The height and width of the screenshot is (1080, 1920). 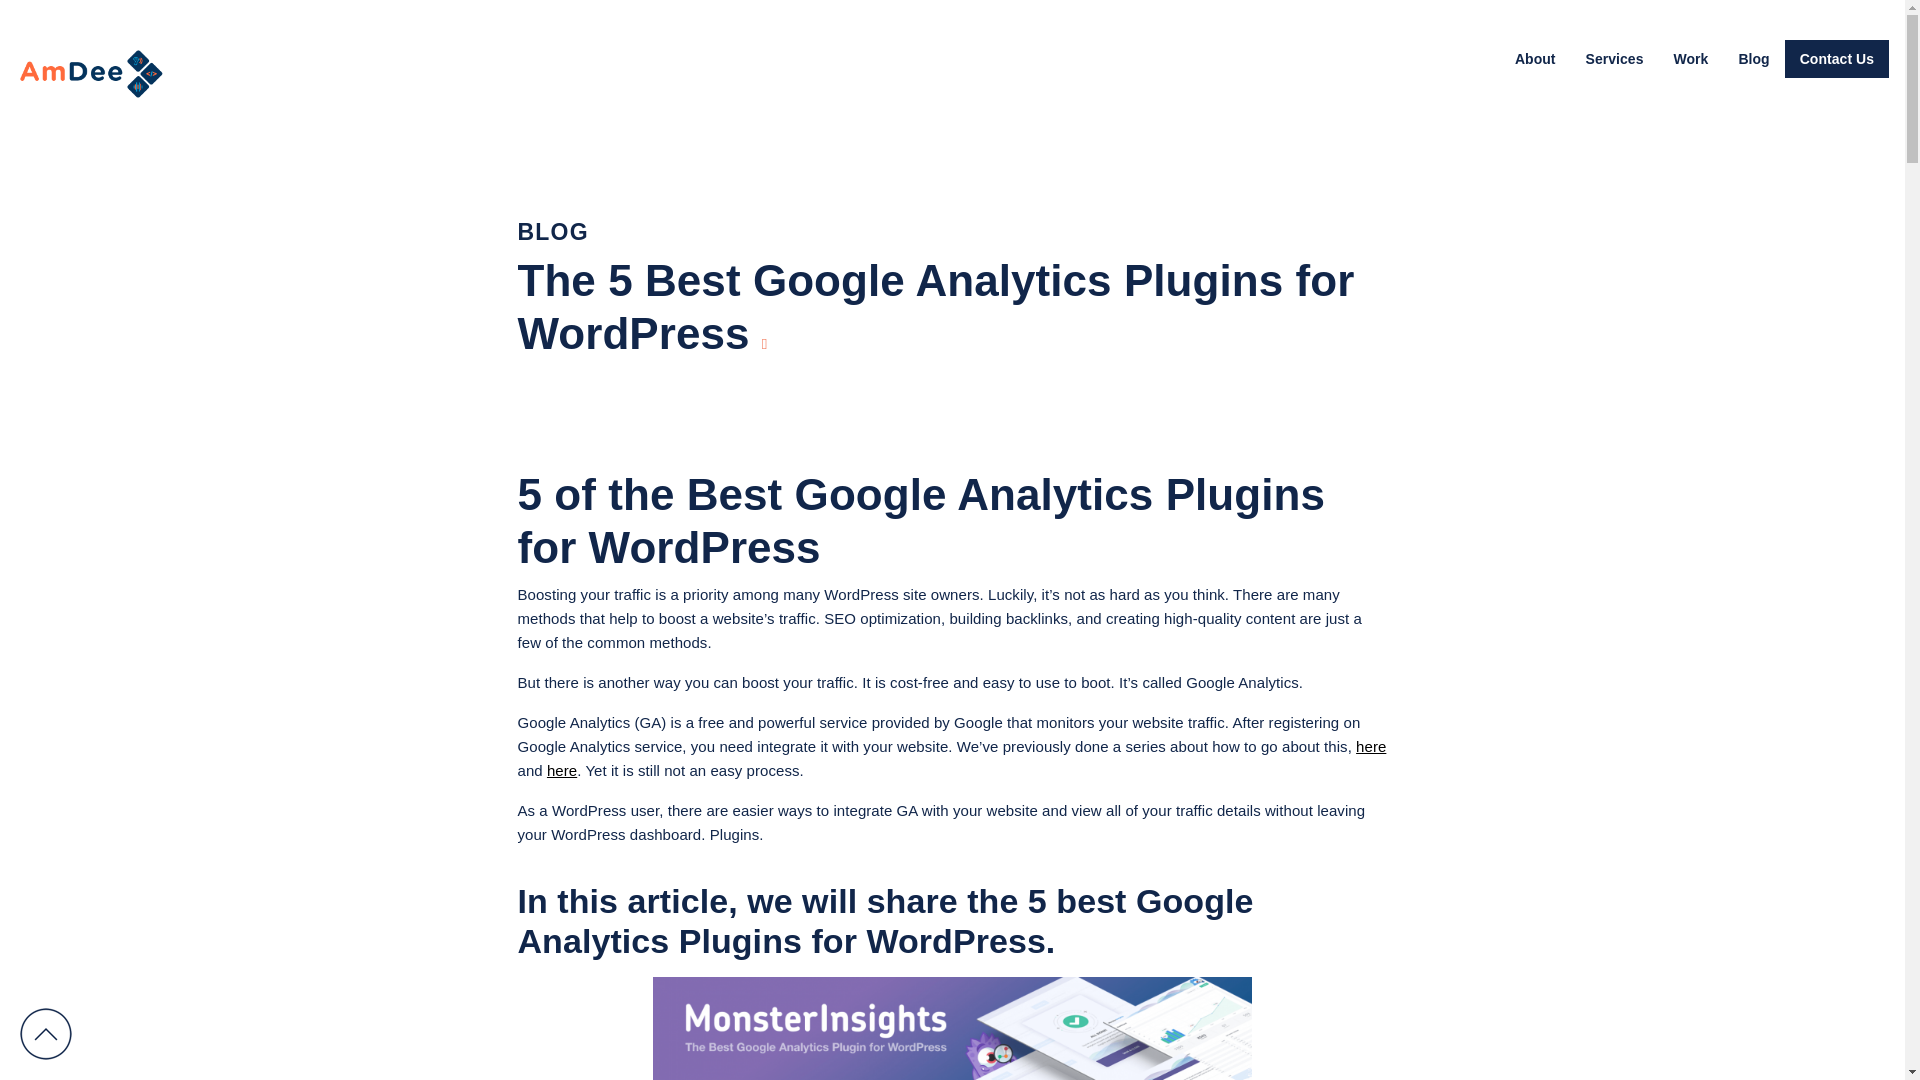 I want to click on Blog, so click(x=1752, y=58).